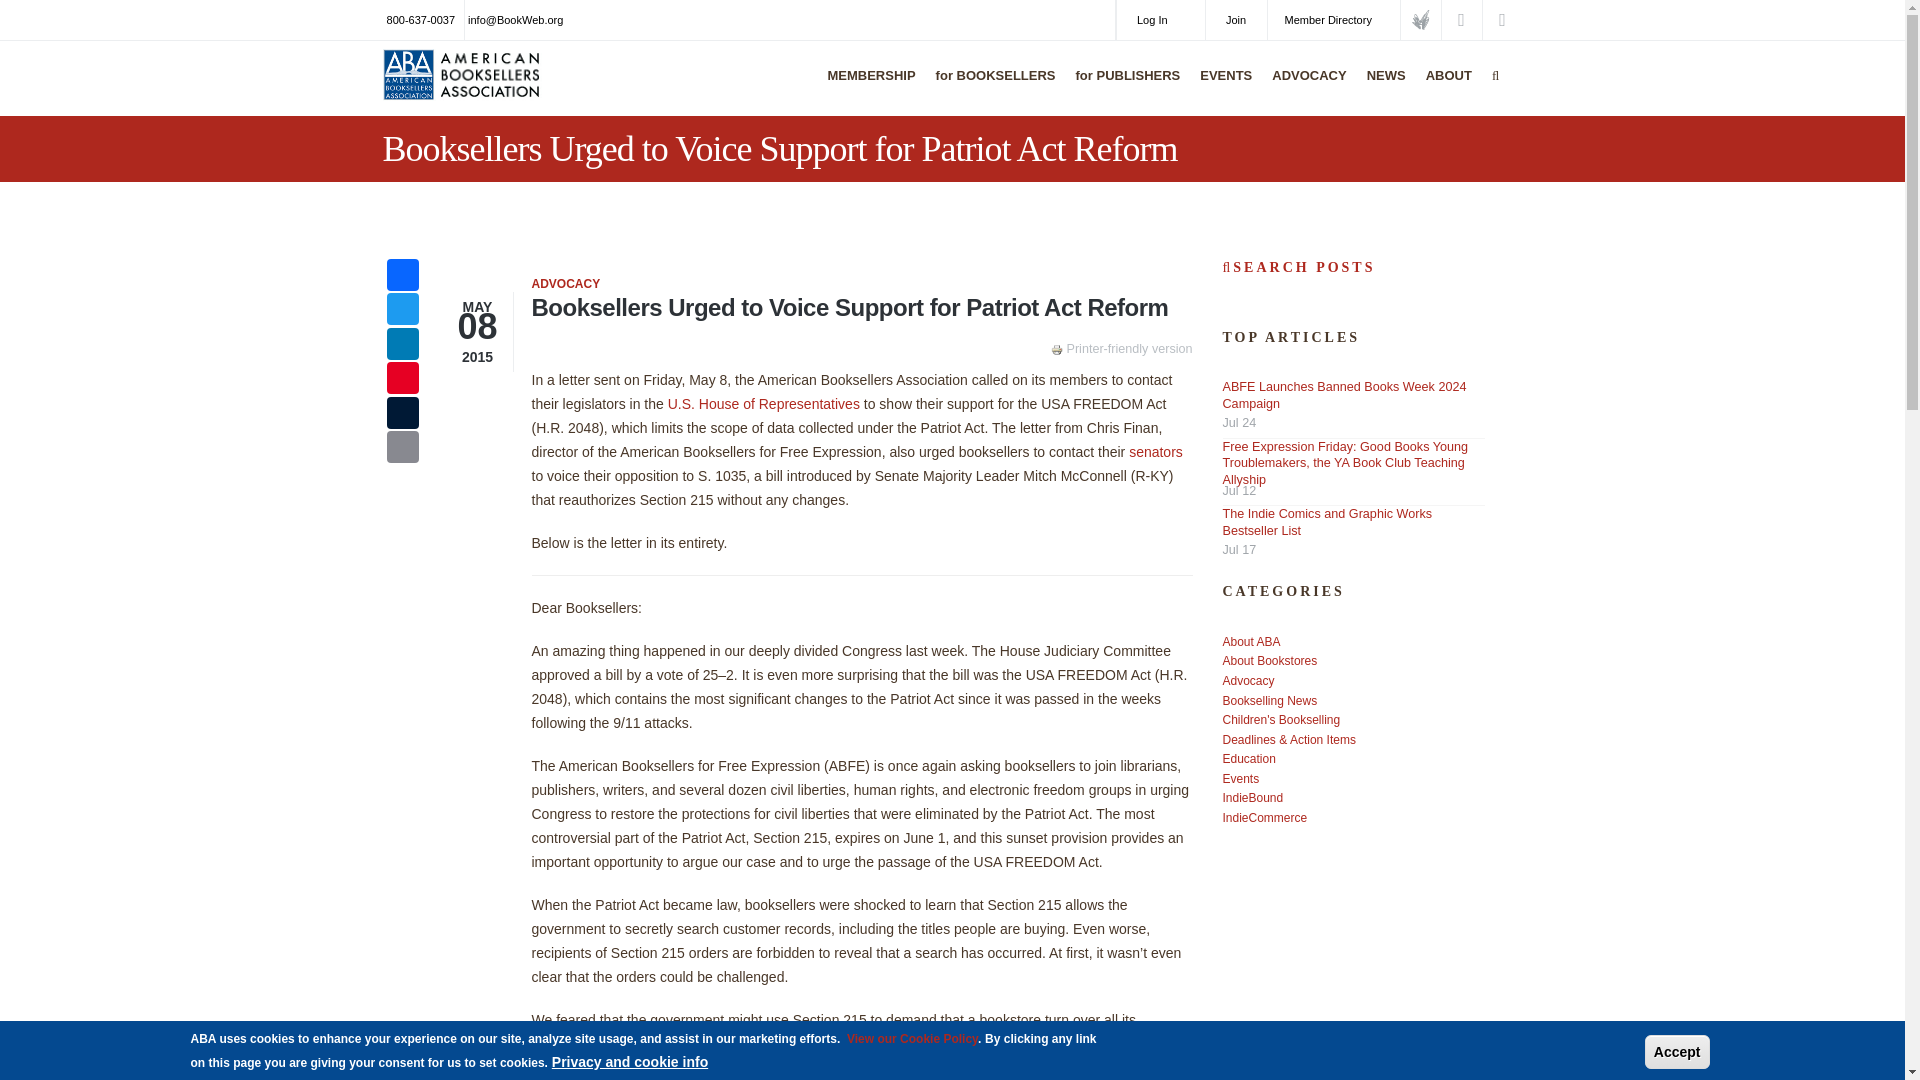  What do you see at coordinates (1304, 88) in the screenshot?
I see `ADVOCACY` at bounding box center [1304, 88].